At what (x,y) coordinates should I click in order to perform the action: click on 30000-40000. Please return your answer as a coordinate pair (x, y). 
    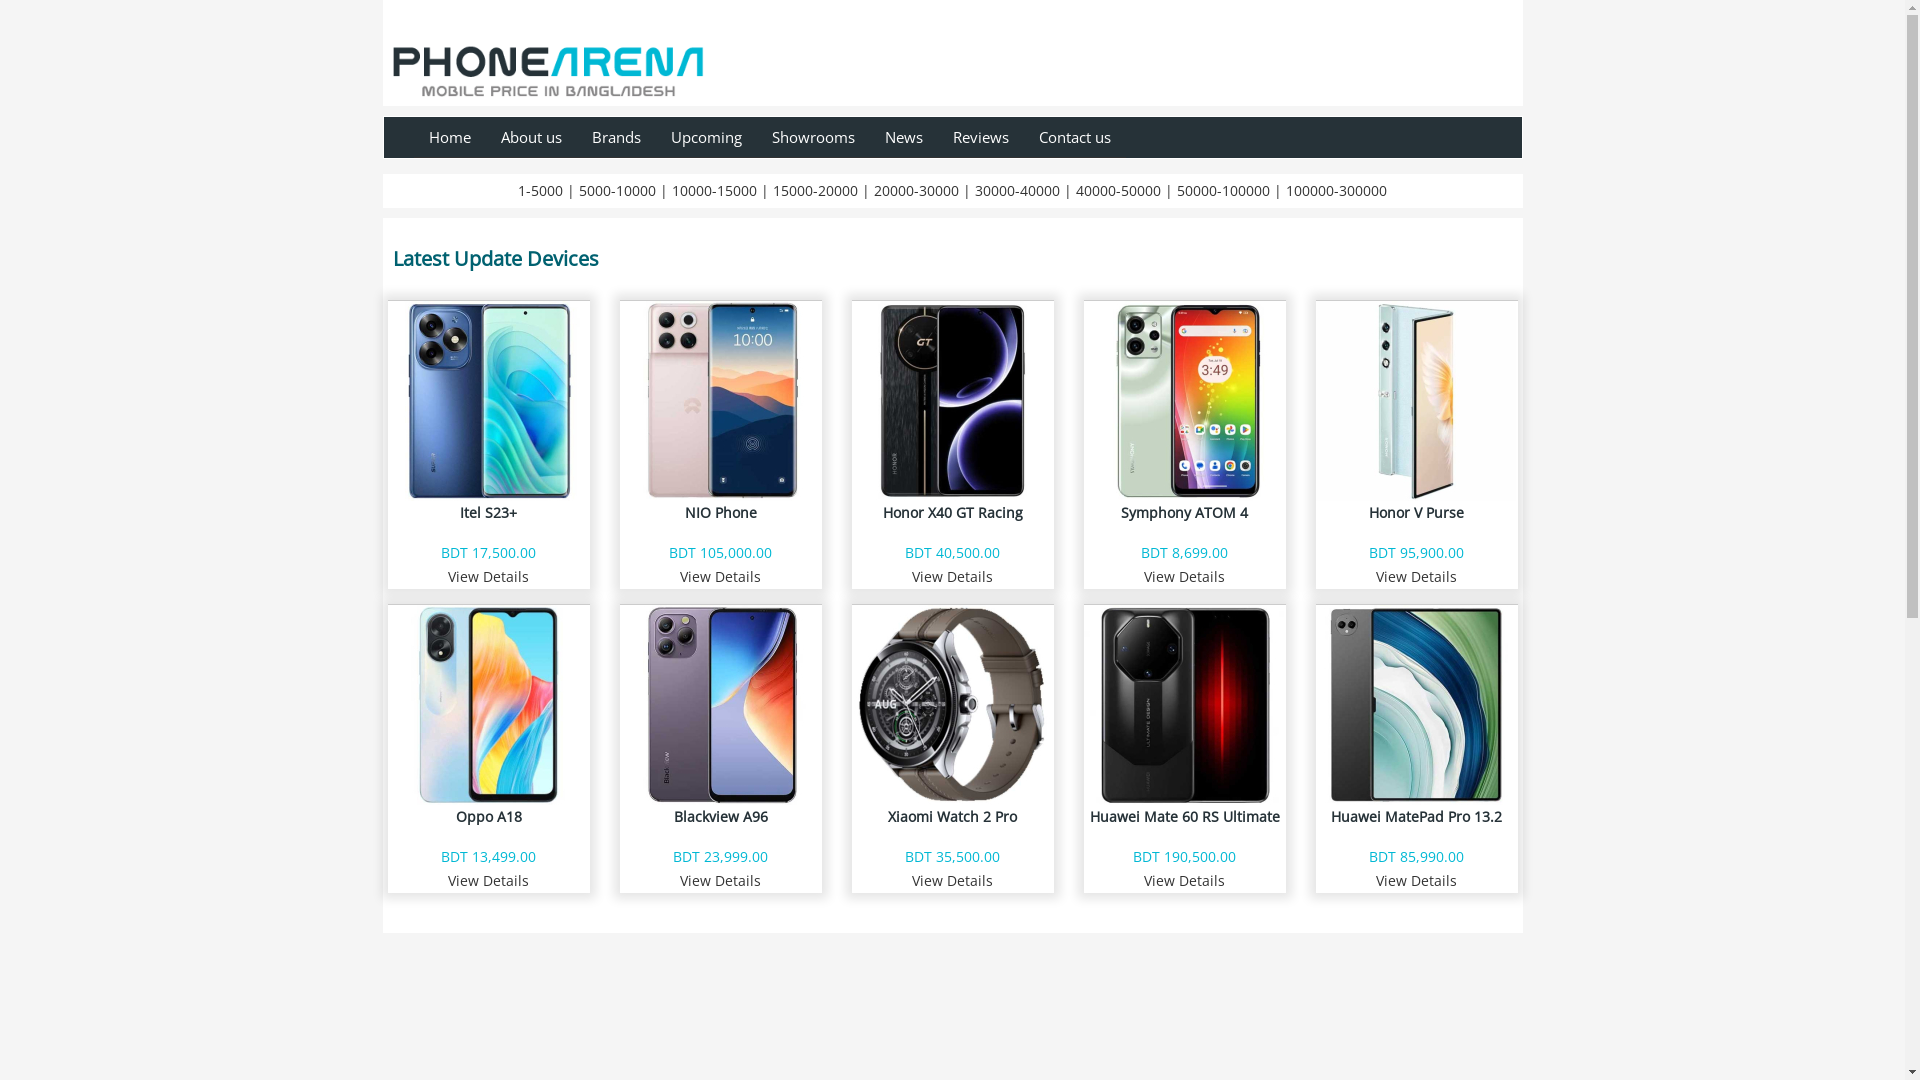
    Looking at the image, I should click on (1018, 190).